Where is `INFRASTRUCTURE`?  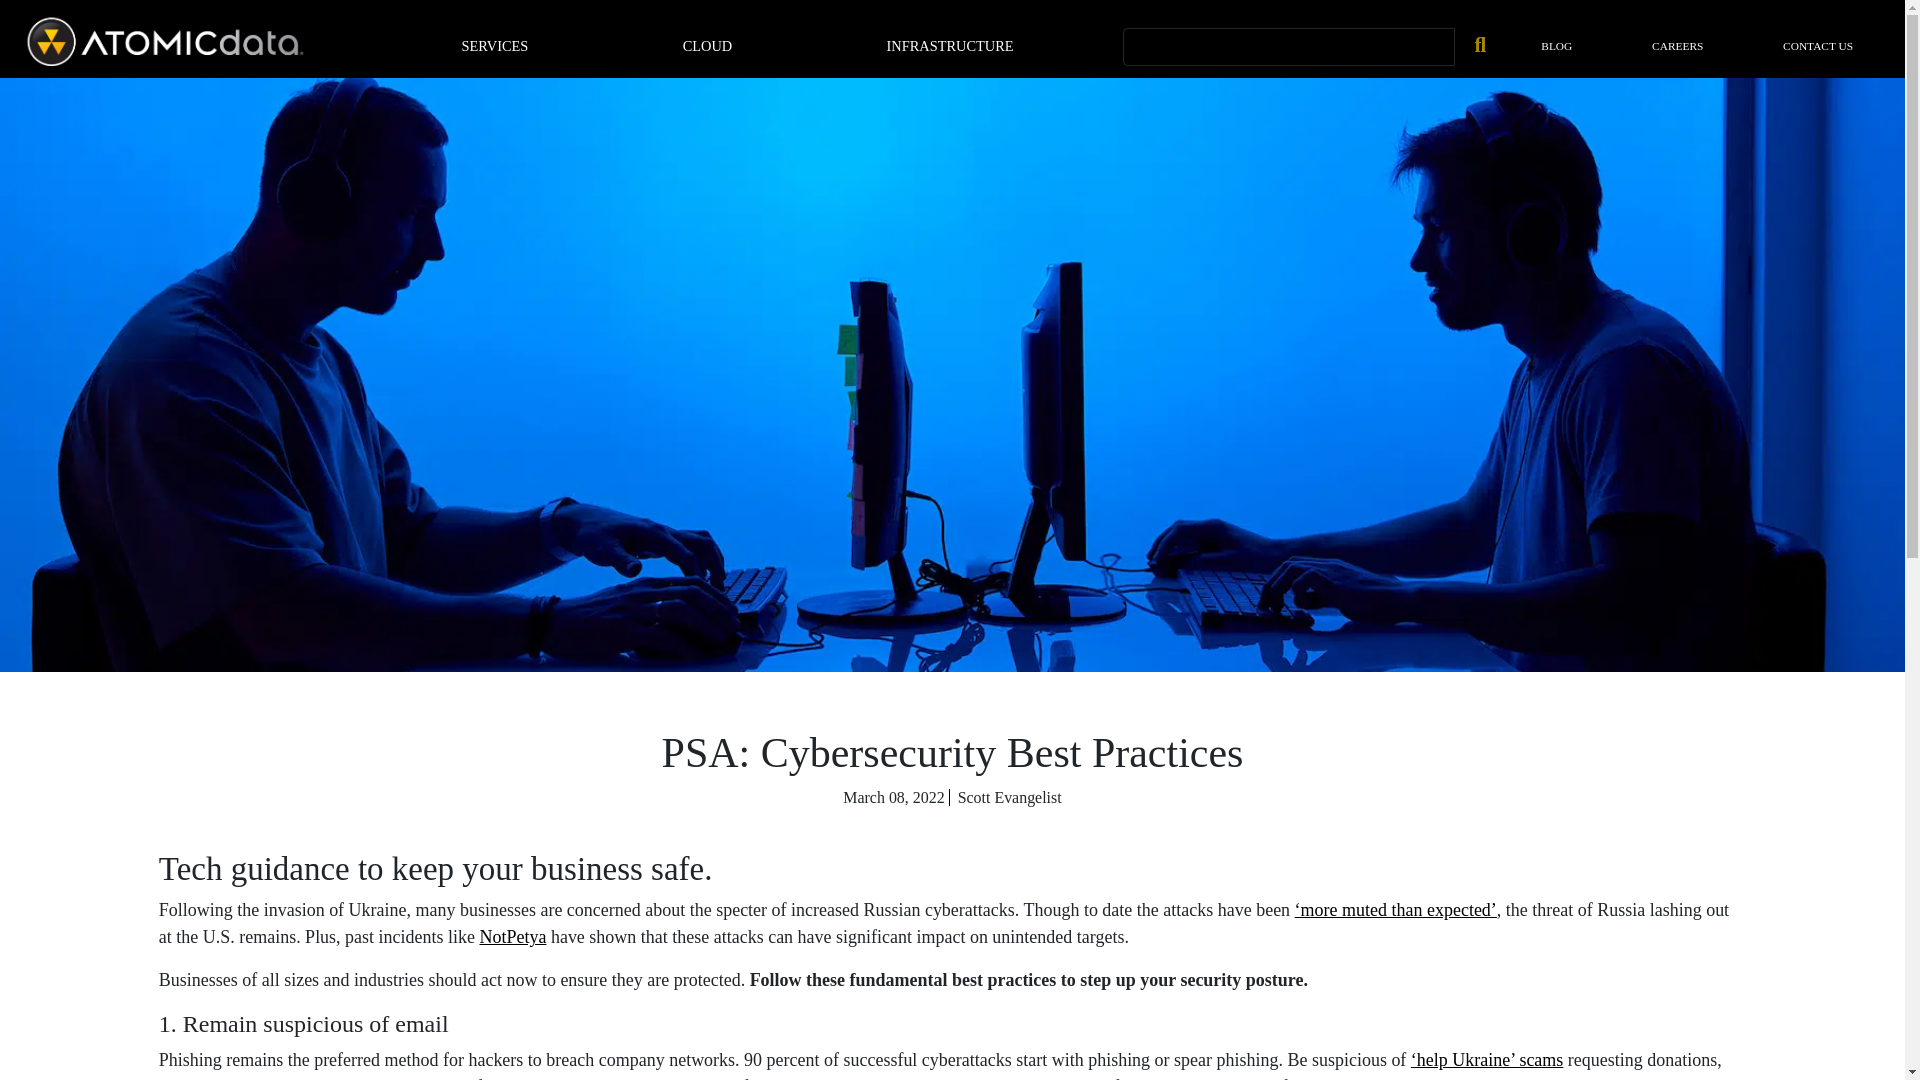 INFRASTRUCTURE is located at coordinates (949, 46).